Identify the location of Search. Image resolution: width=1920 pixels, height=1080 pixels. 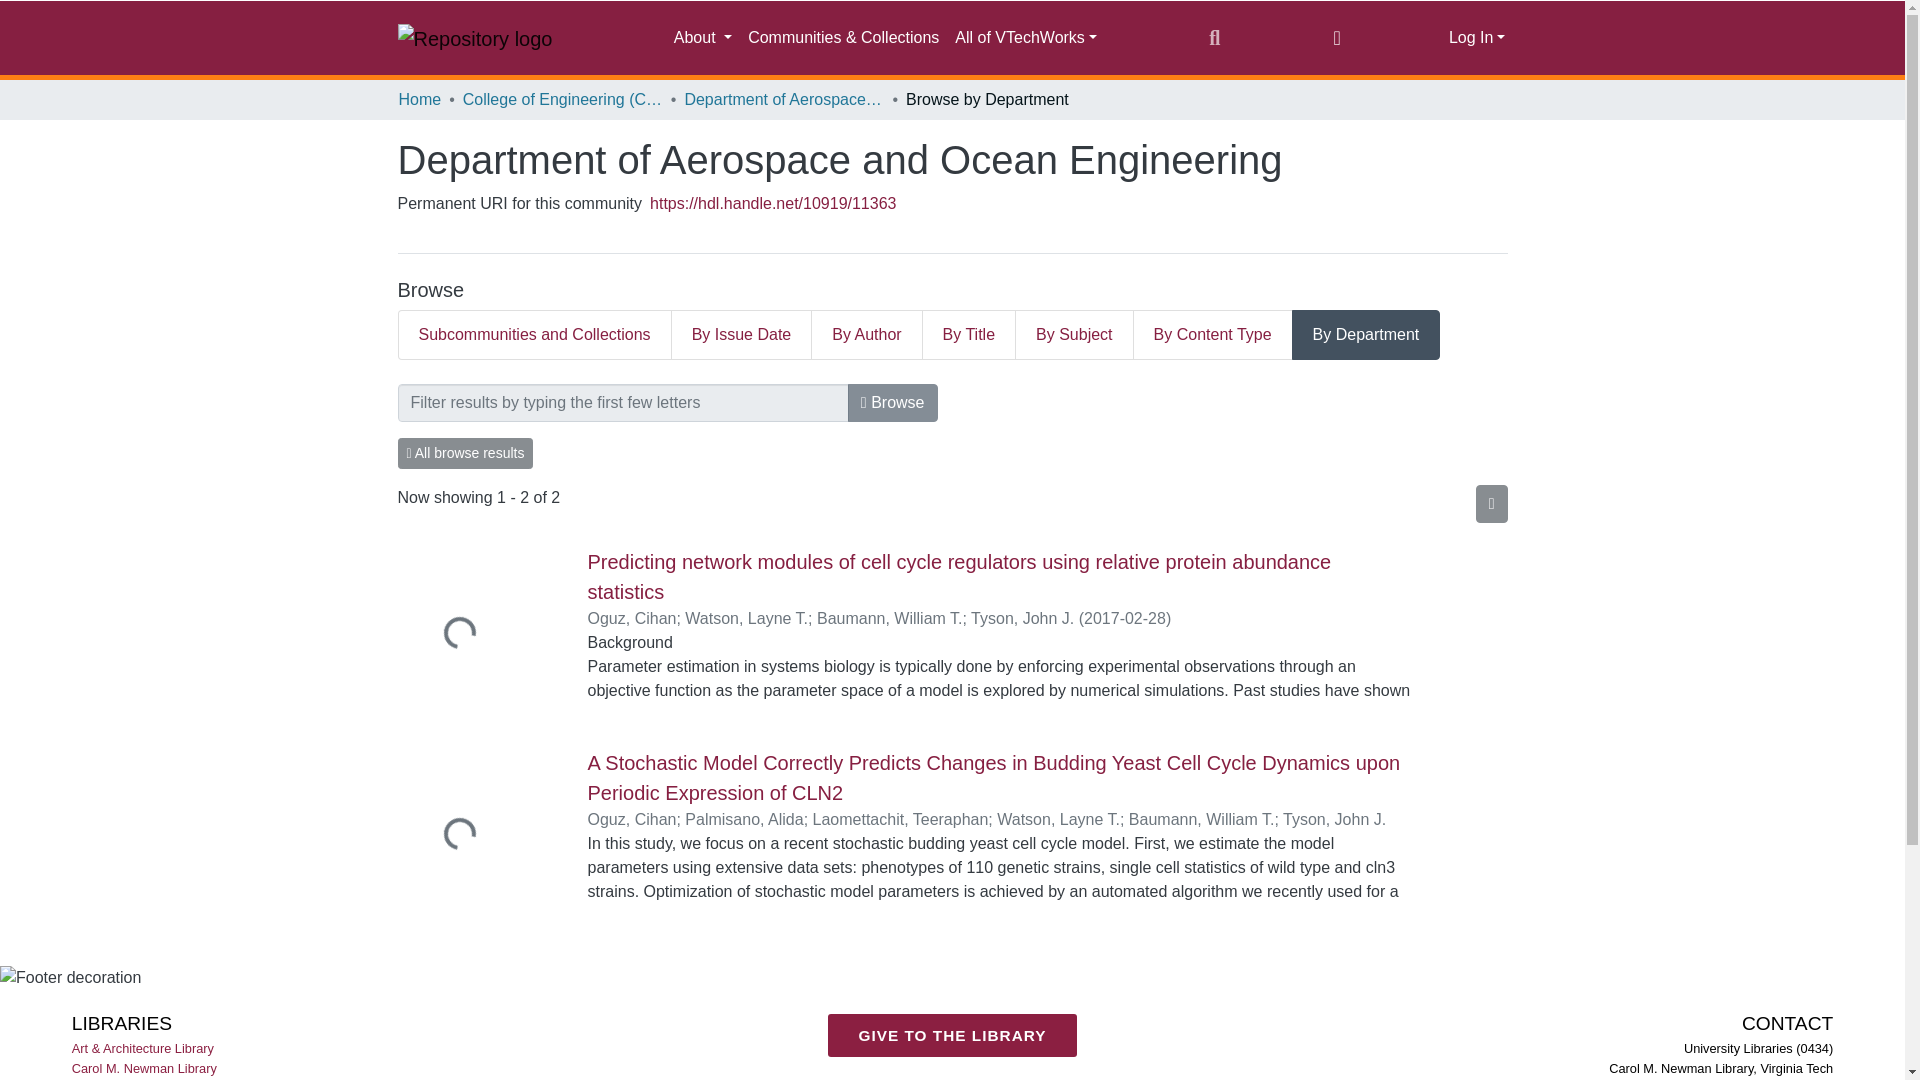
(1214, 37).